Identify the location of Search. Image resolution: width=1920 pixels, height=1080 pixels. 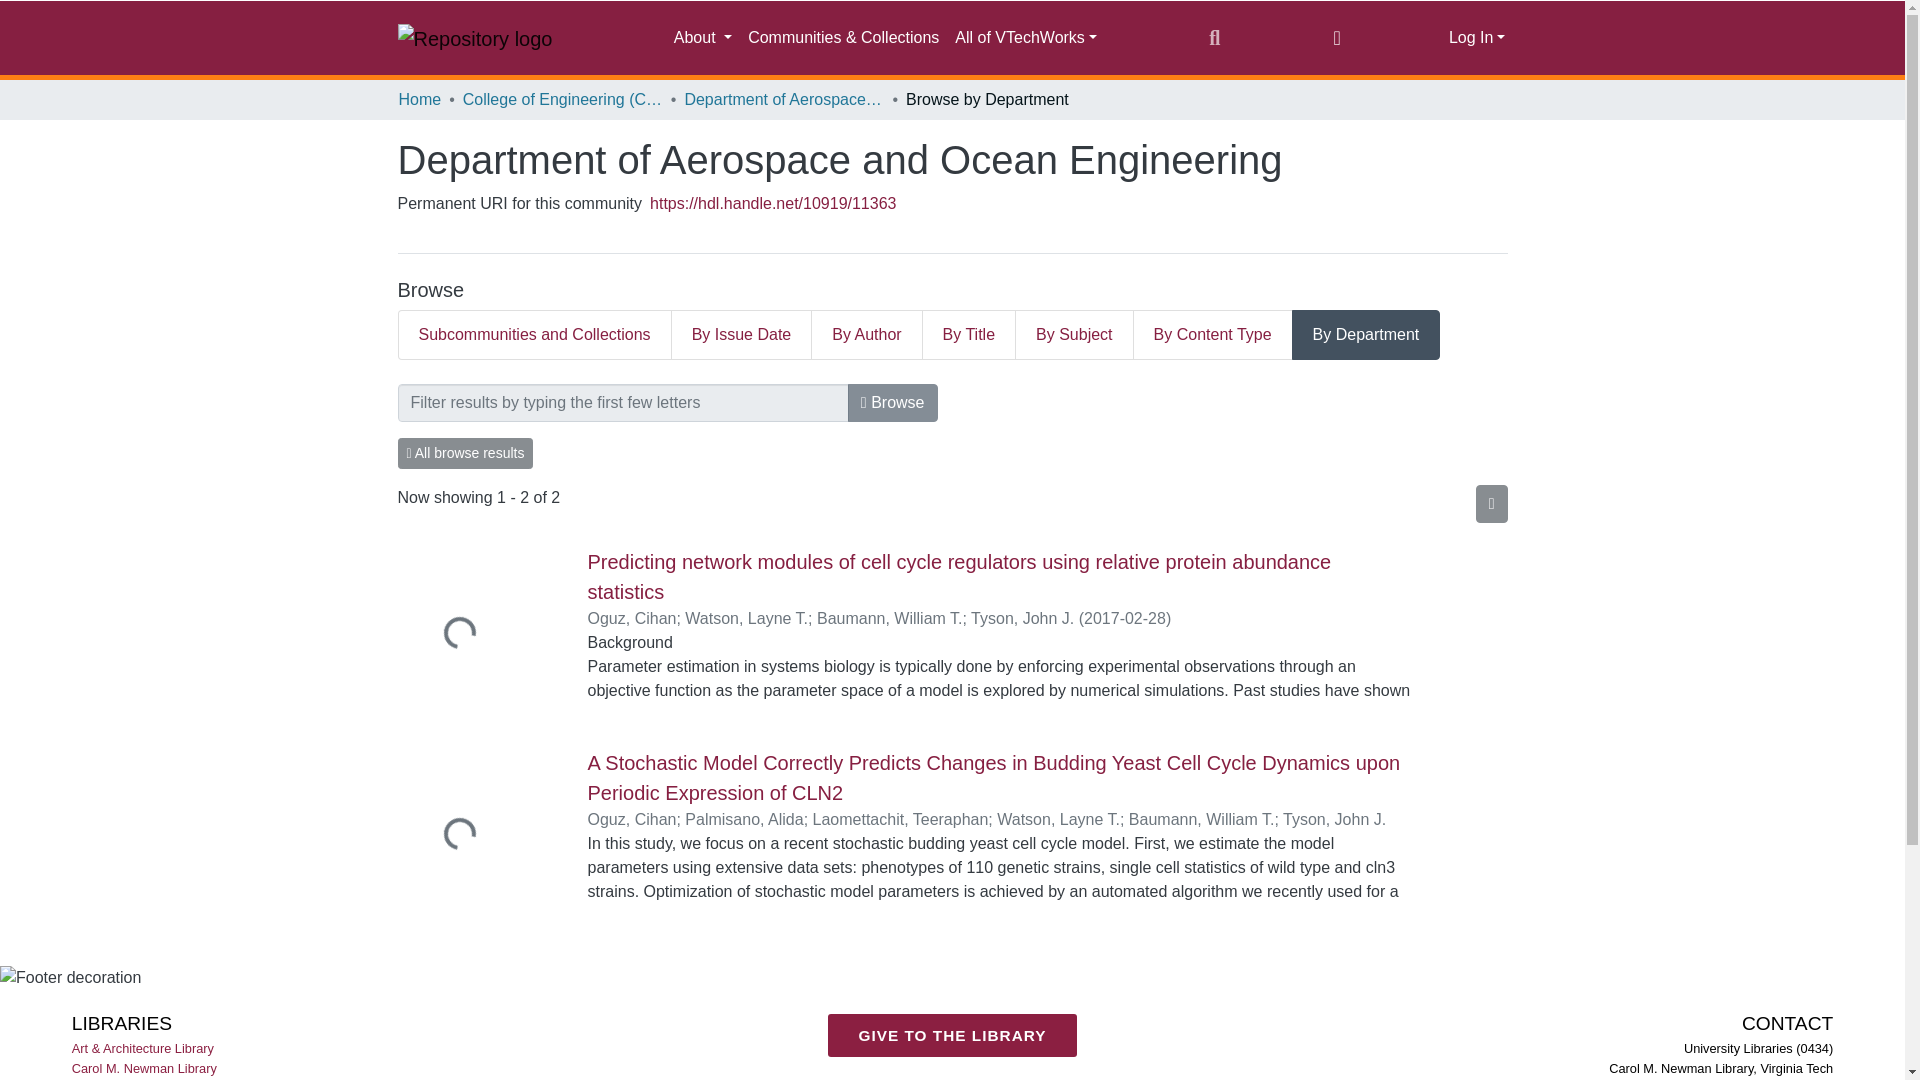
(1214, 37).